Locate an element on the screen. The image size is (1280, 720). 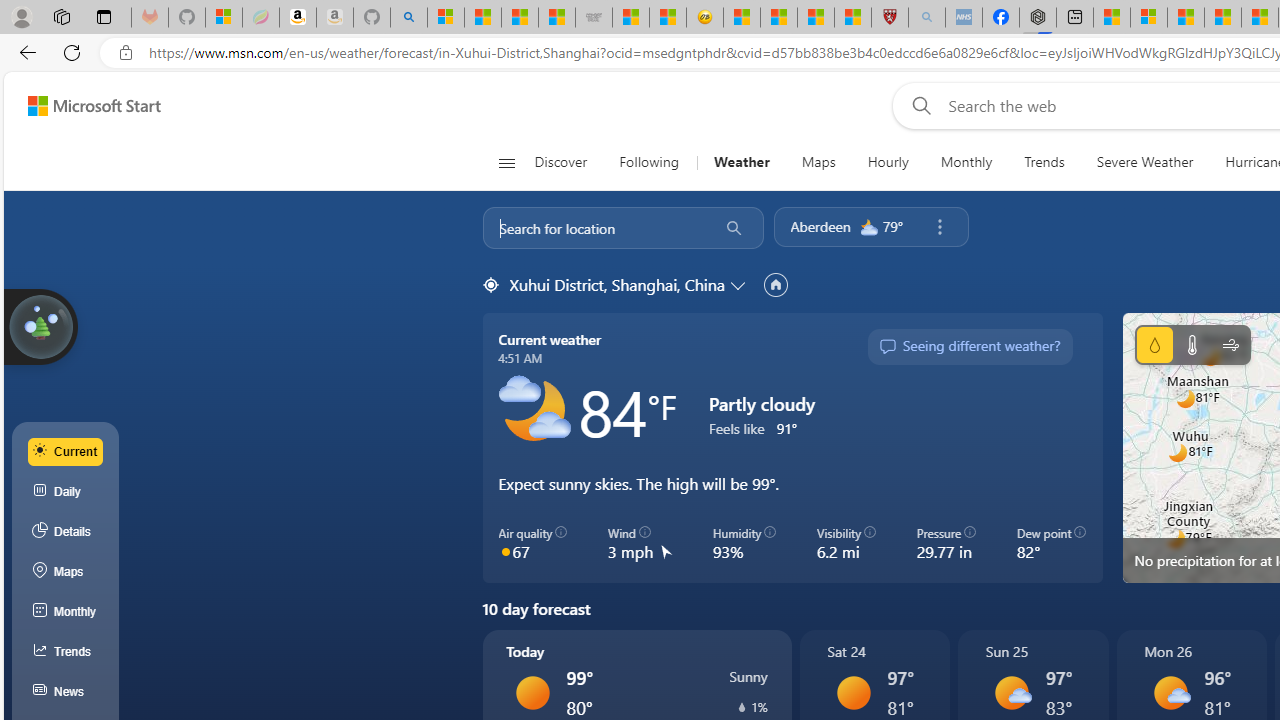
Trends is located at coordinates (1044, 162).